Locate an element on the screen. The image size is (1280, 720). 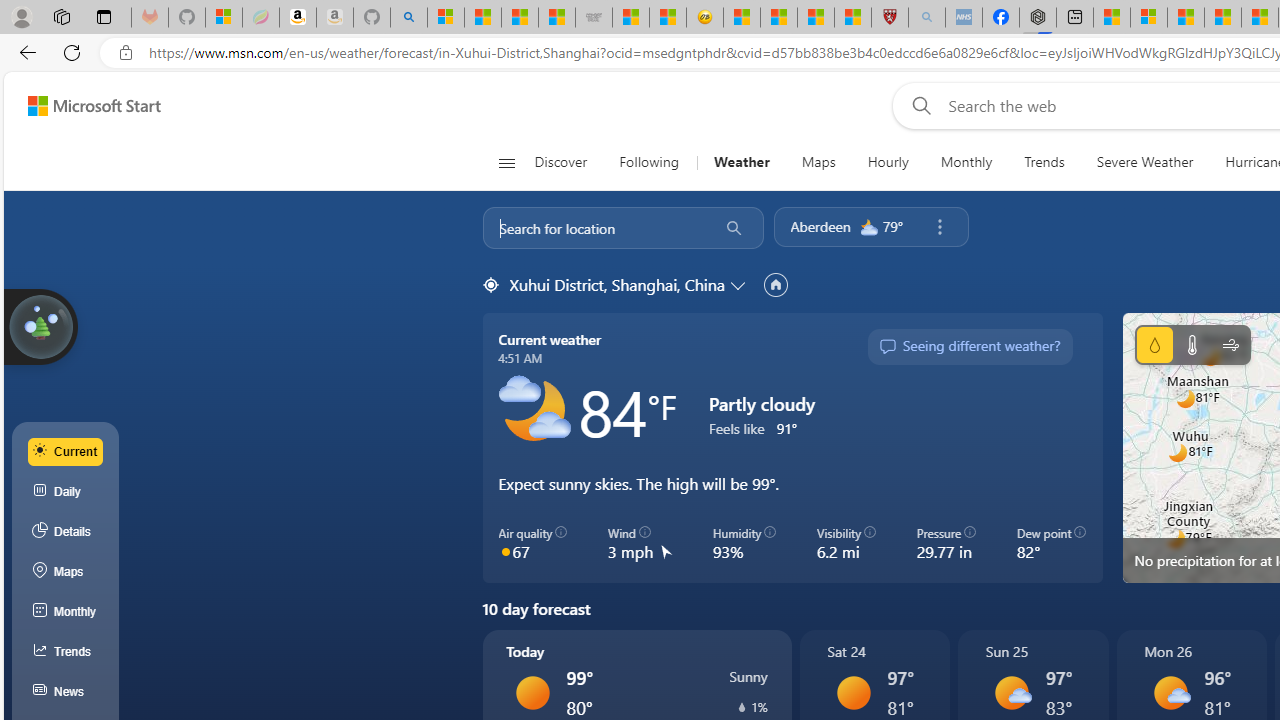
Trends is located at coordinates (1044, 162).